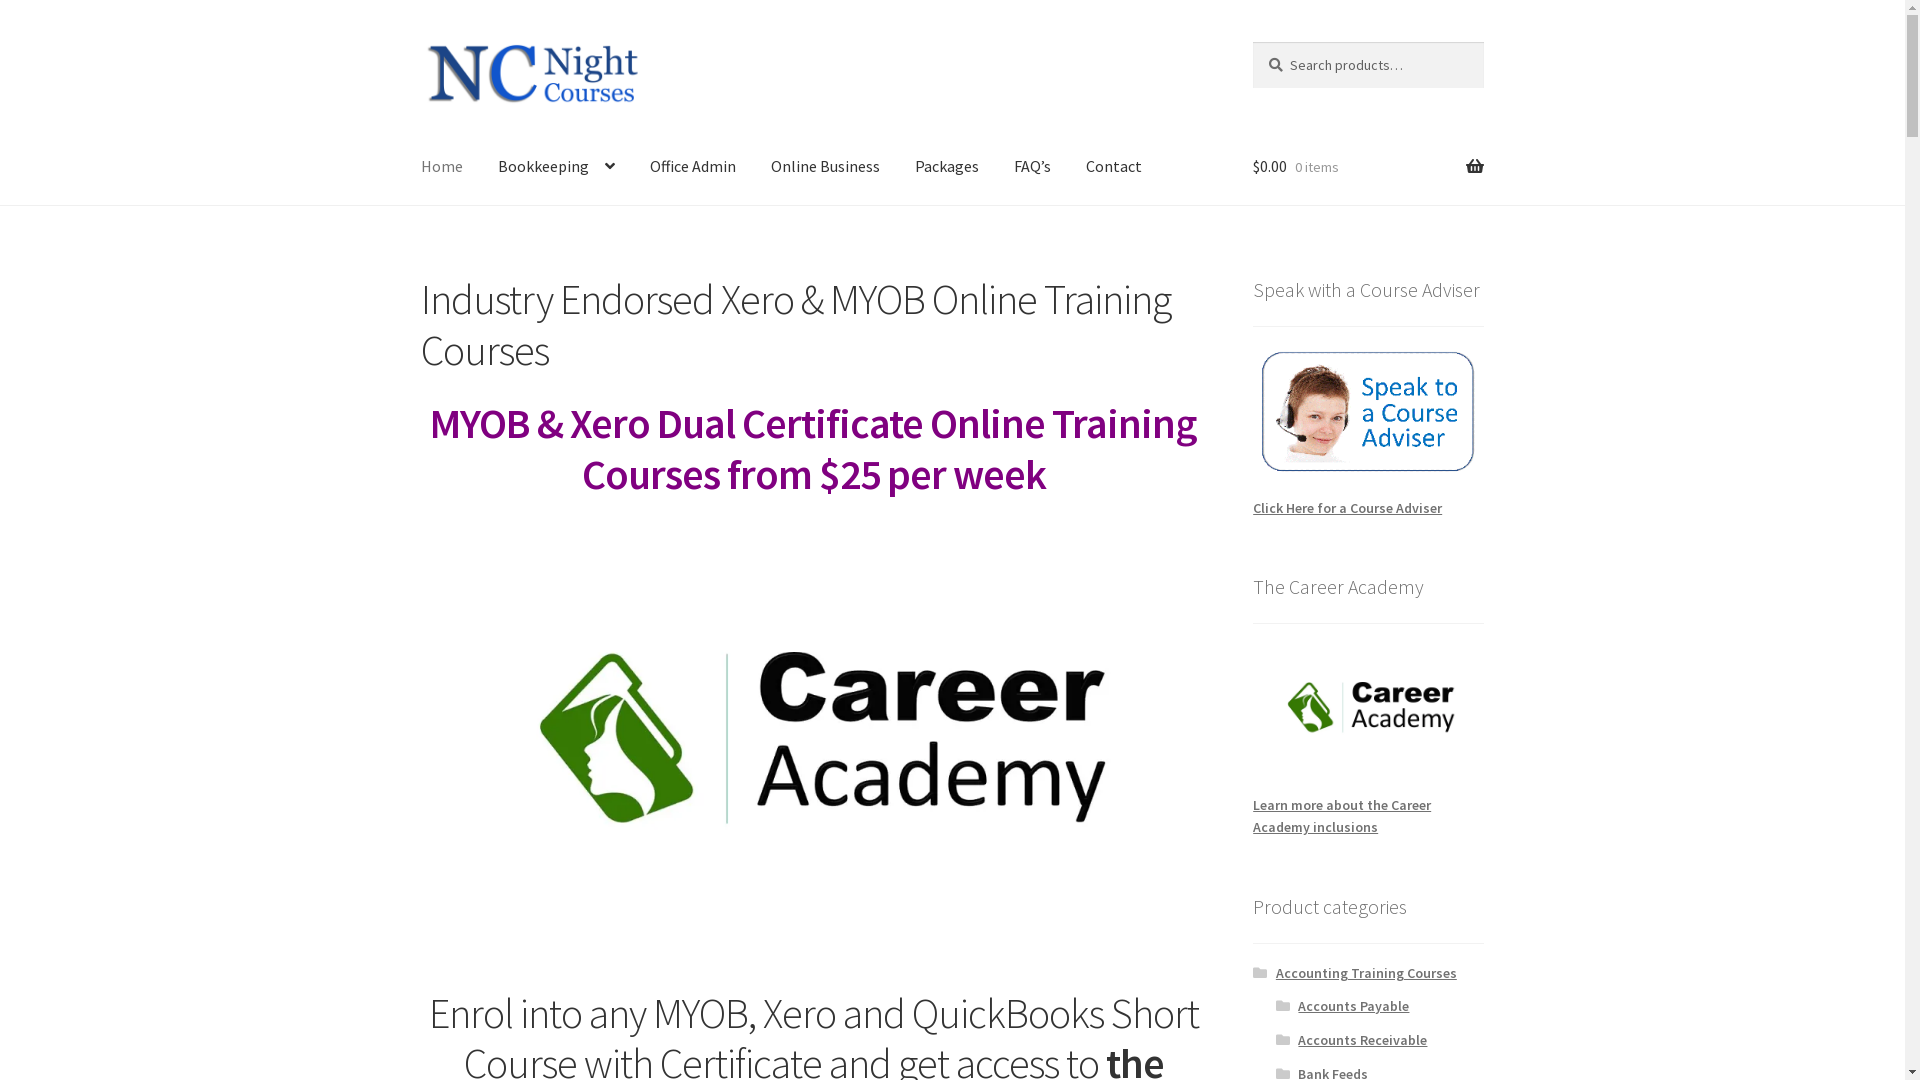 The height and width of the screenshot is (1080, 1920). I want to click on Home, so click(442, 167).